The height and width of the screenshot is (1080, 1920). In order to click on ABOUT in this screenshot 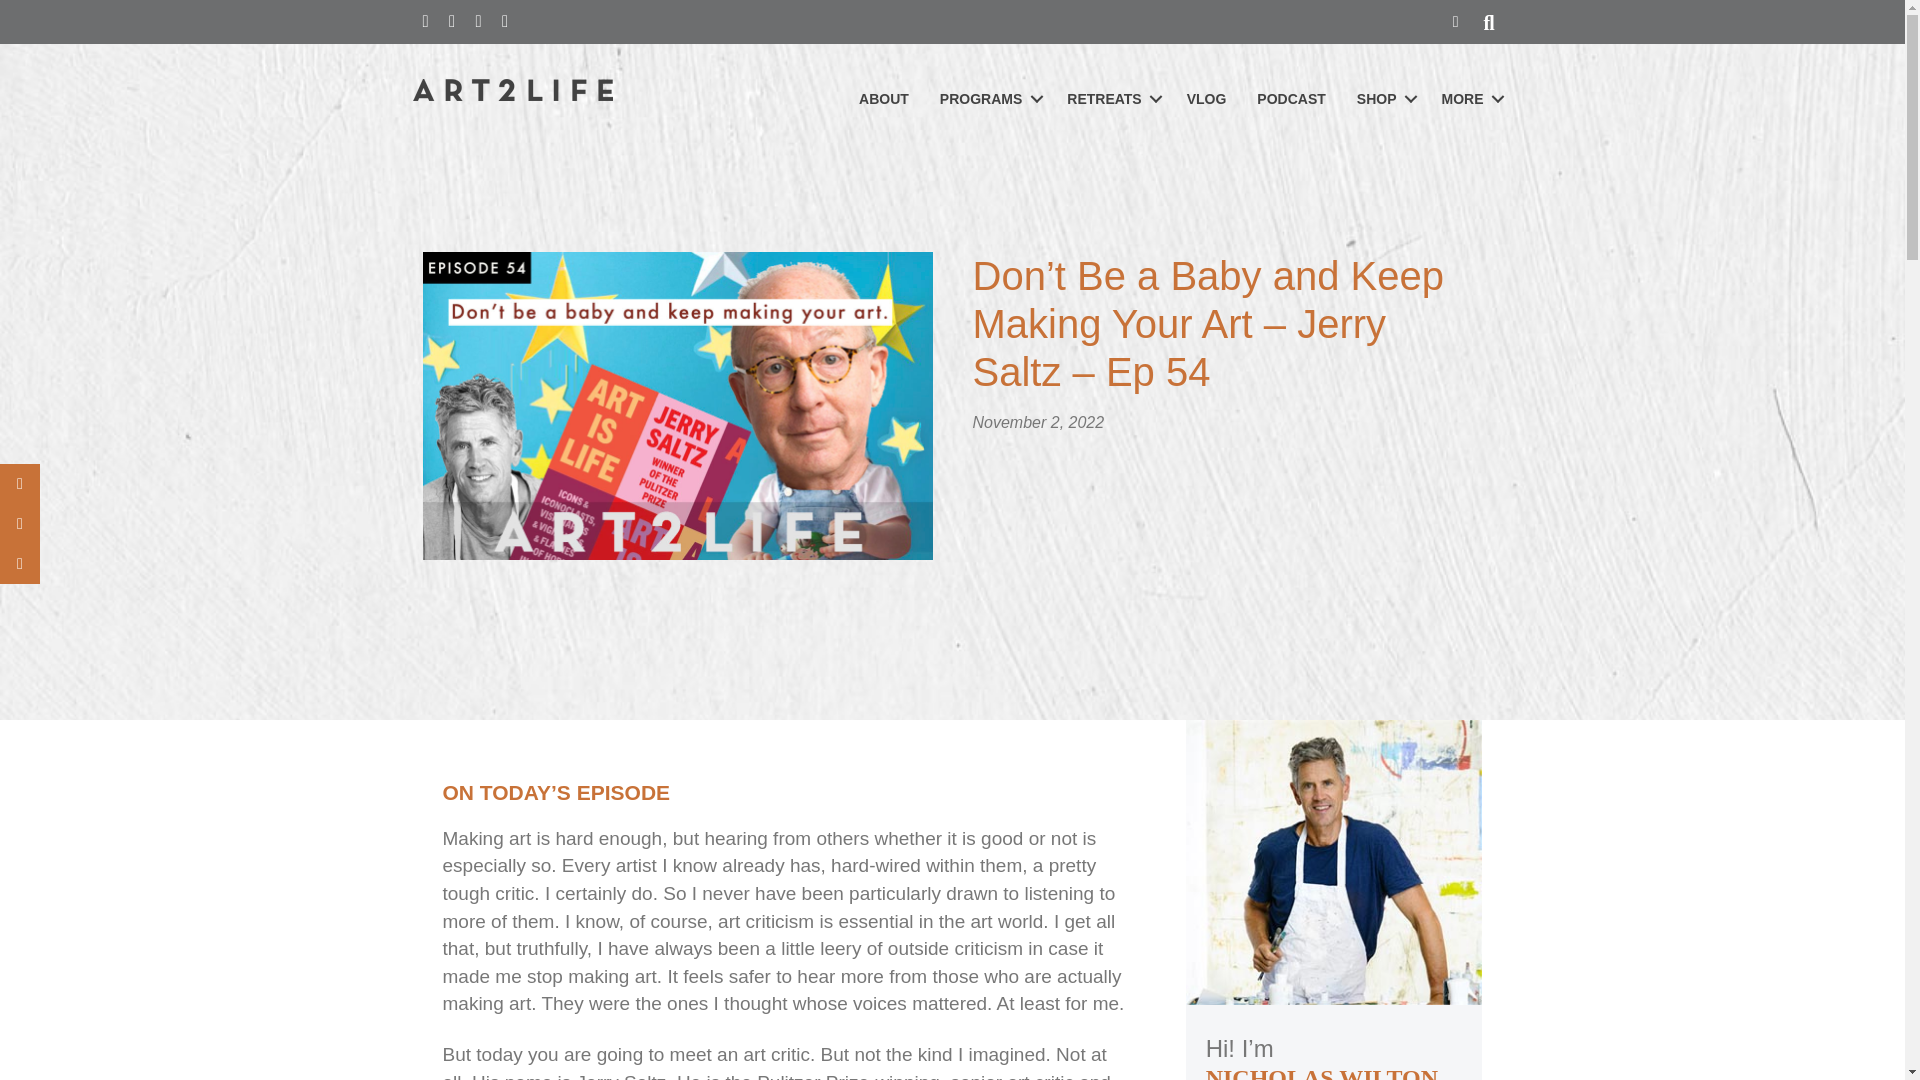, I will do `click(884, 99)`.